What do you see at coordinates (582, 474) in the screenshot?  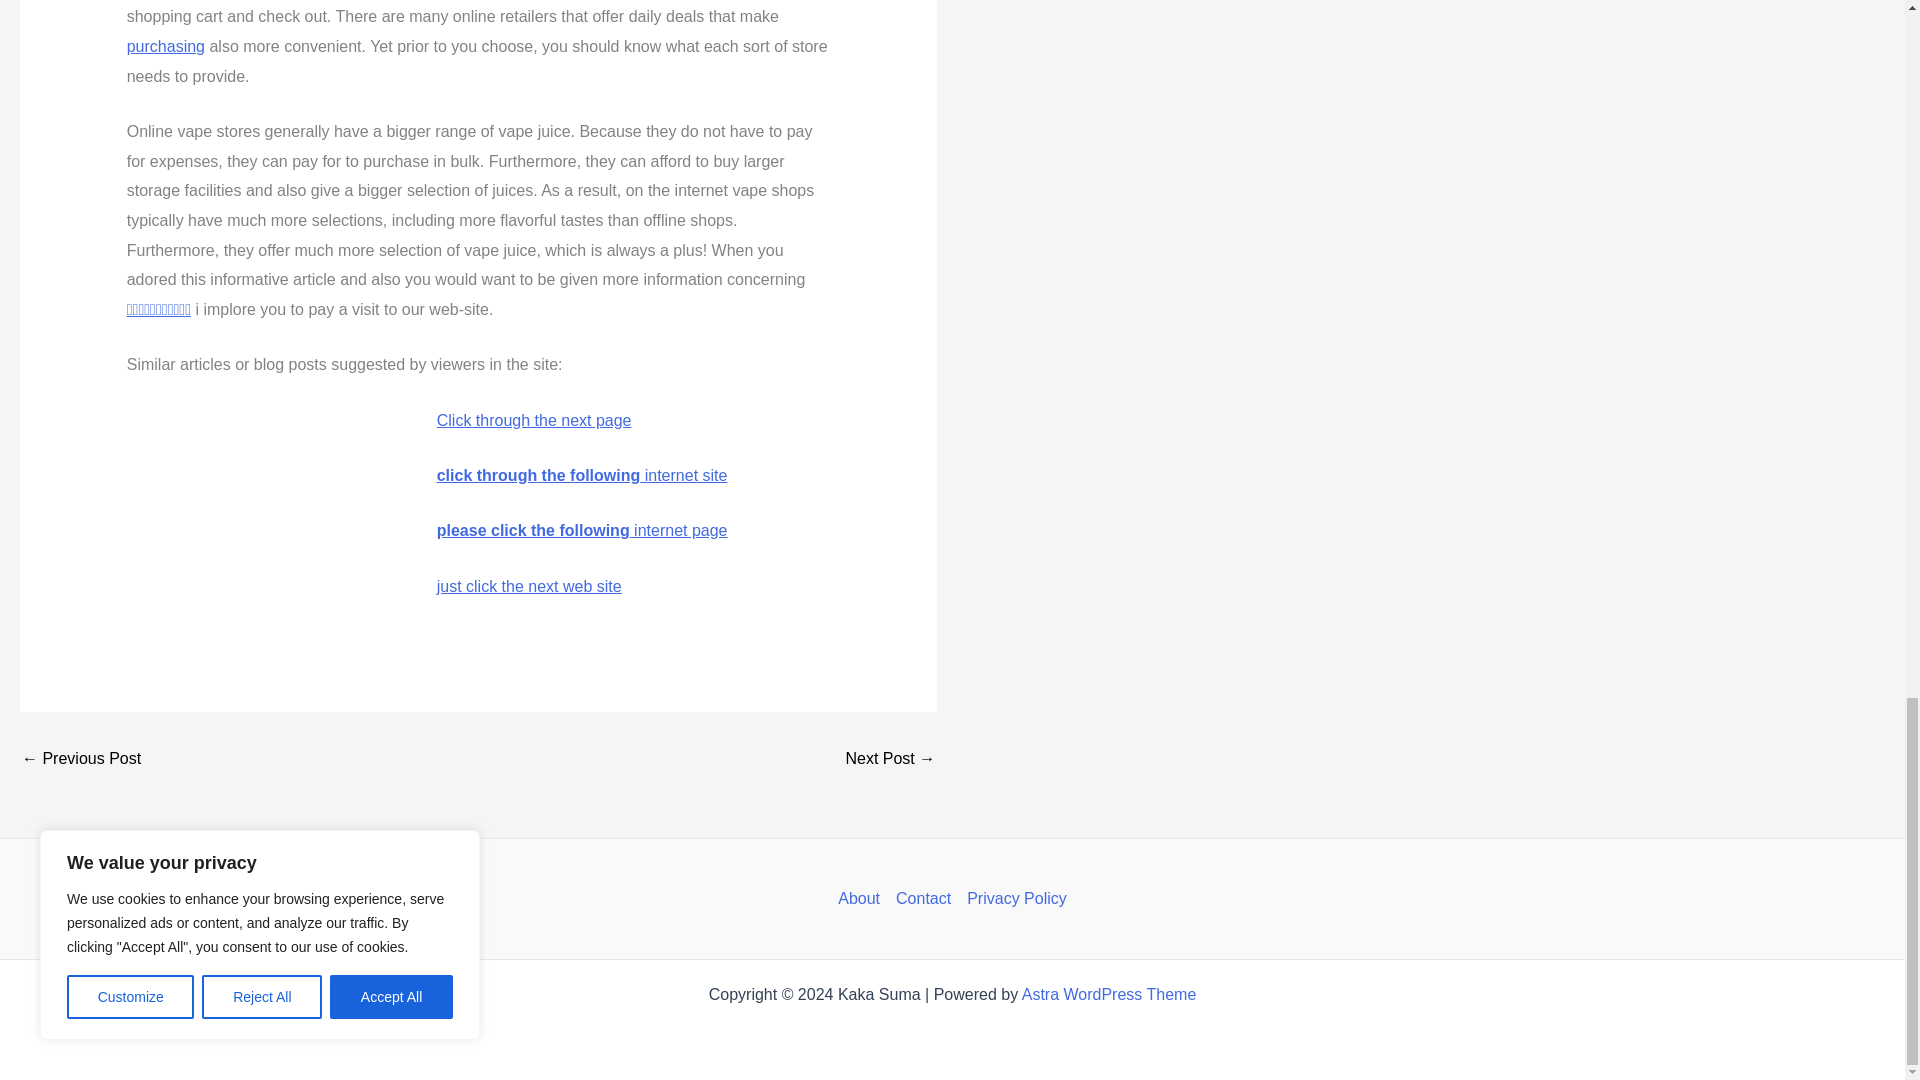 I see `click through the following internet site` at bounding box center [582, 474].